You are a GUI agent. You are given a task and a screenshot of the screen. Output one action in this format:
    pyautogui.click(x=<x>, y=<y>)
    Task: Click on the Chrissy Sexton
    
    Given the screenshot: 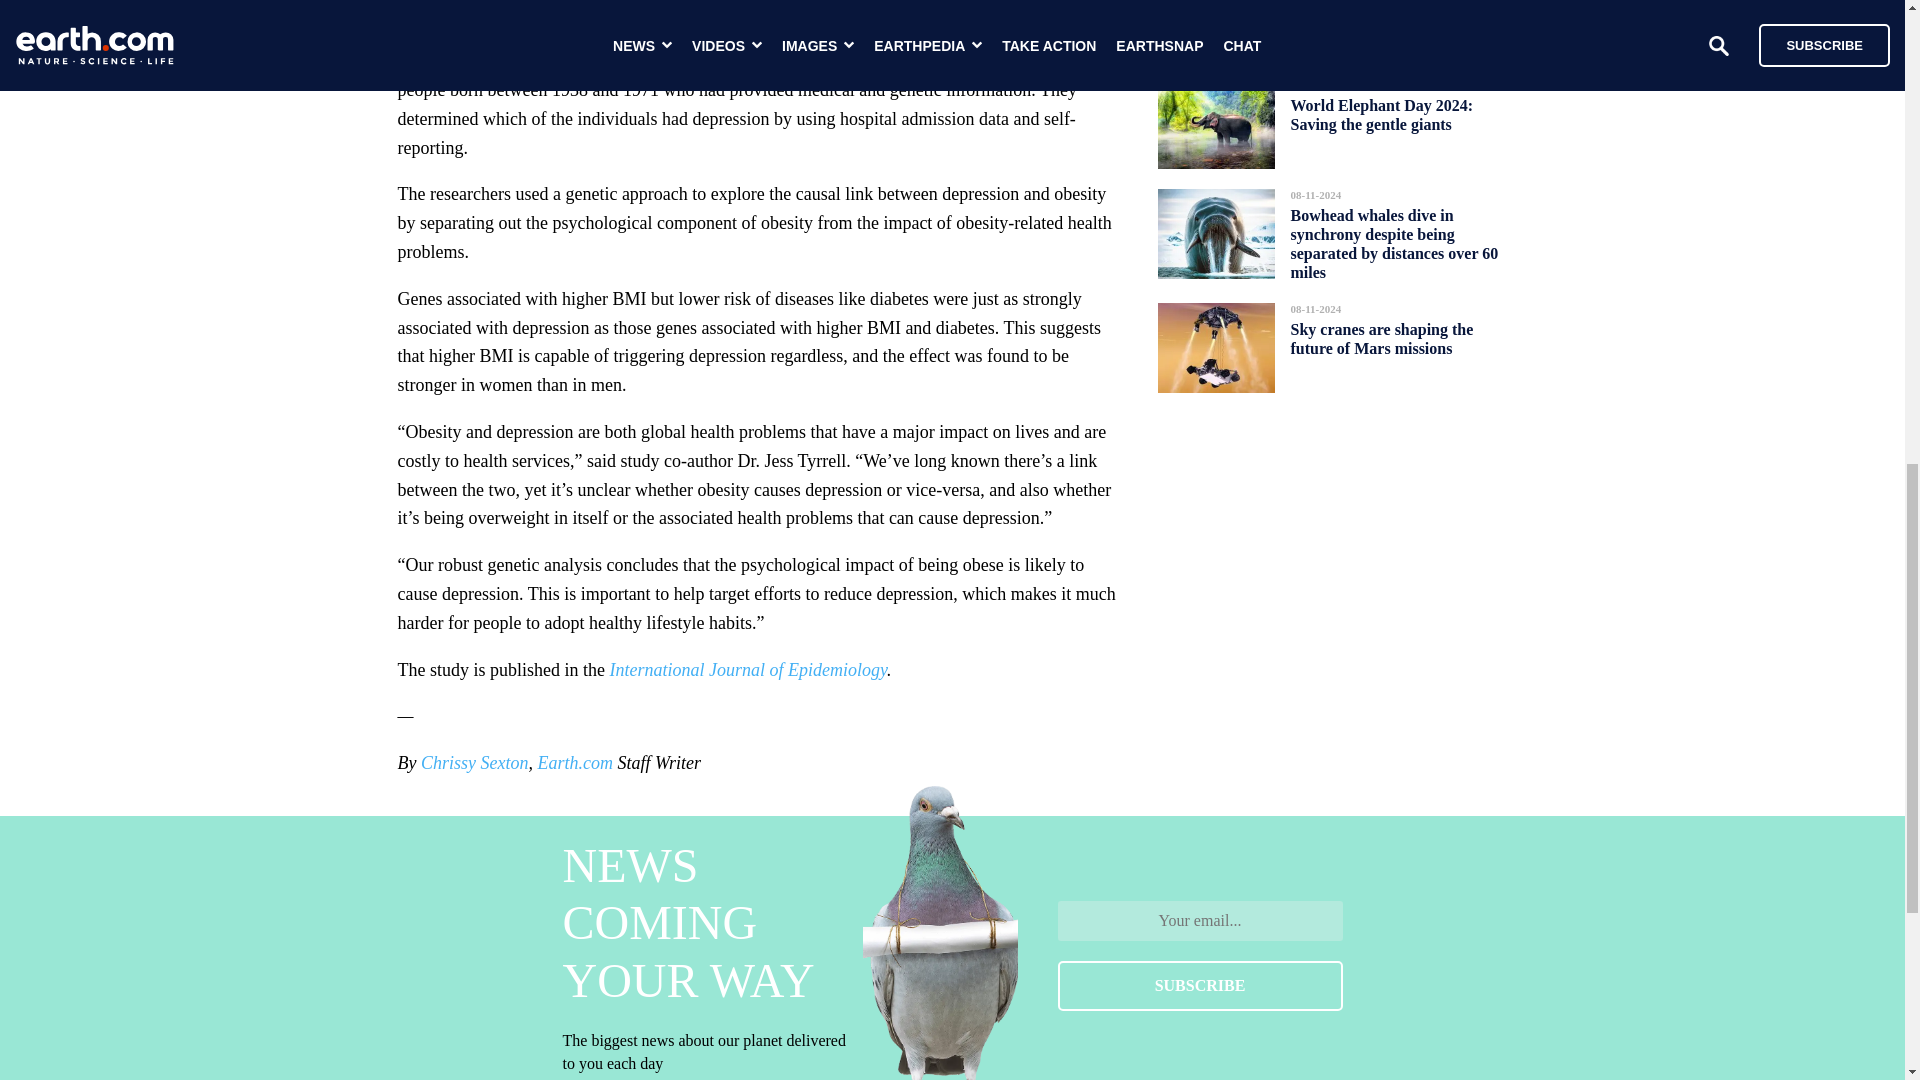 What is the action you would take?
    pyautogui.click(x=474, y=762)
    